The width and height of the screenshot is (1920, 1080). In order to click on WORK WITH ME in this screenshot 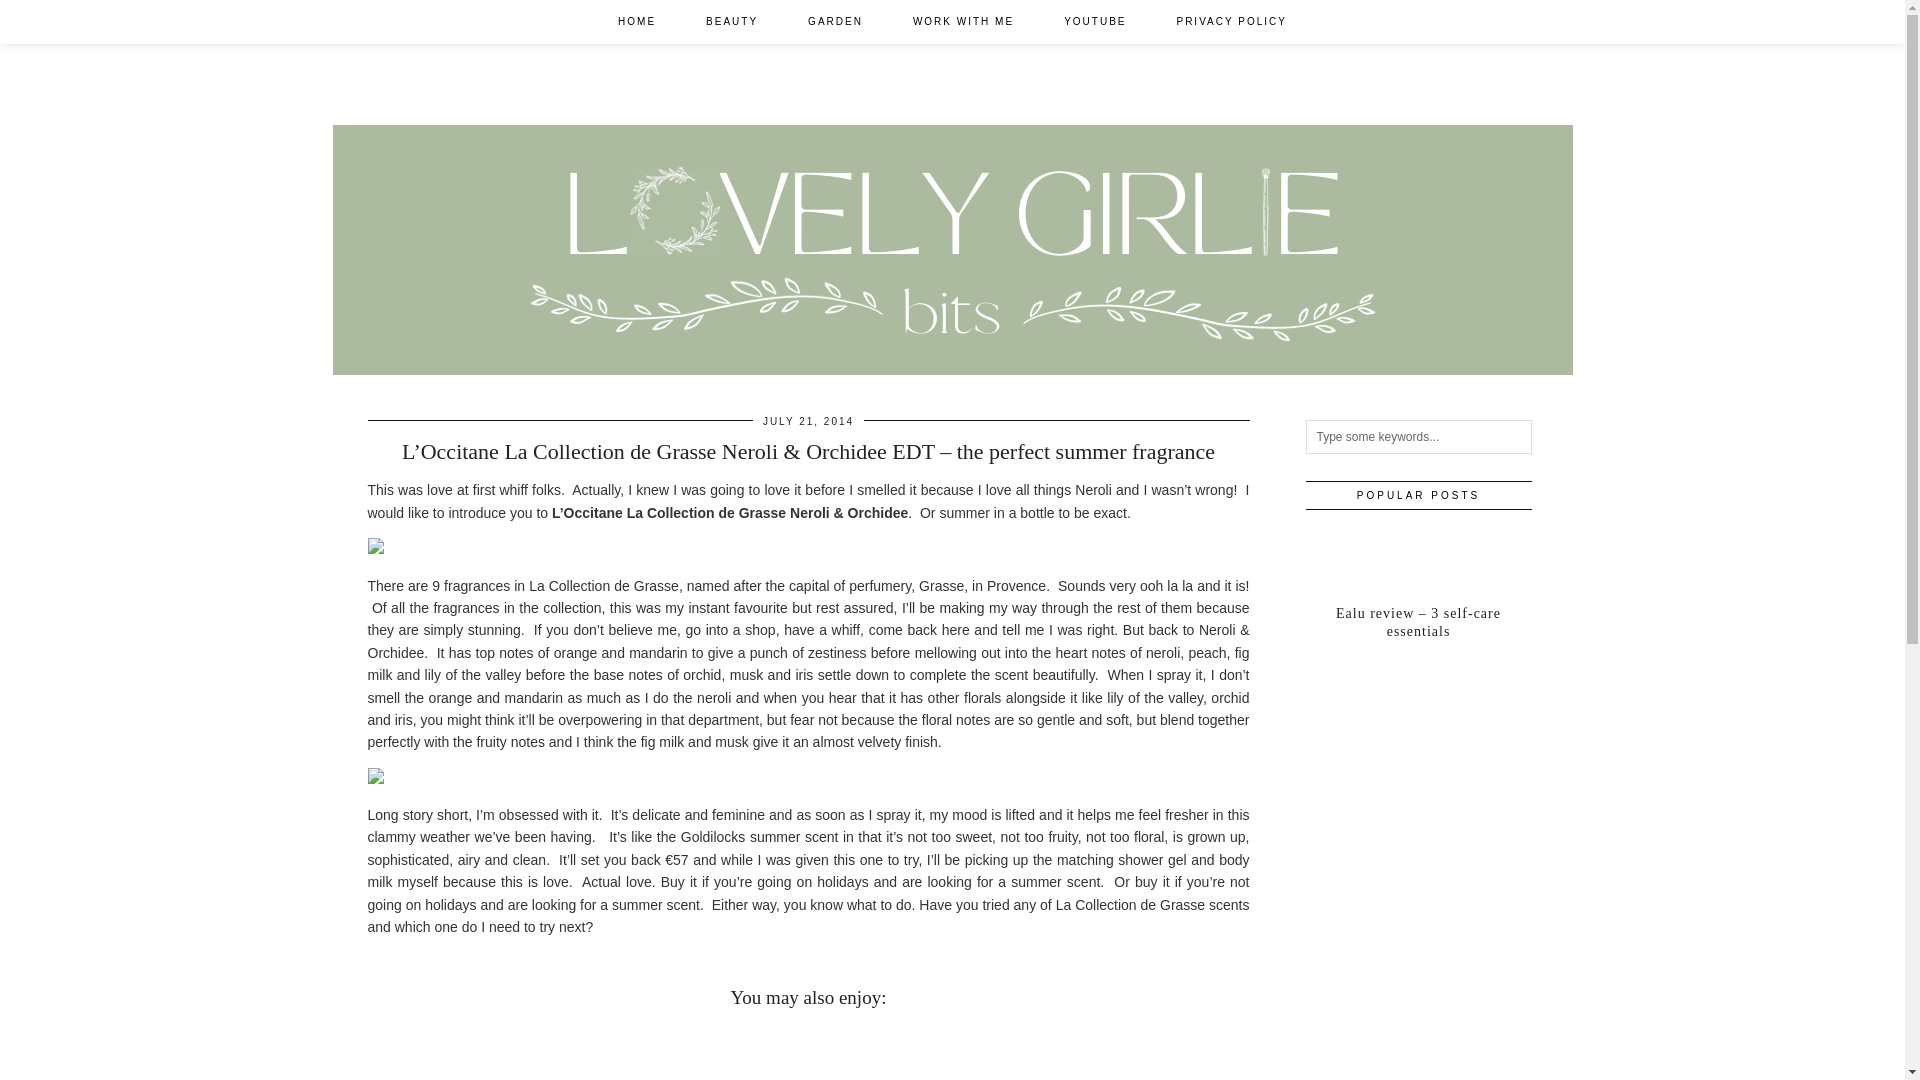, I will do `click(962, 22)`.